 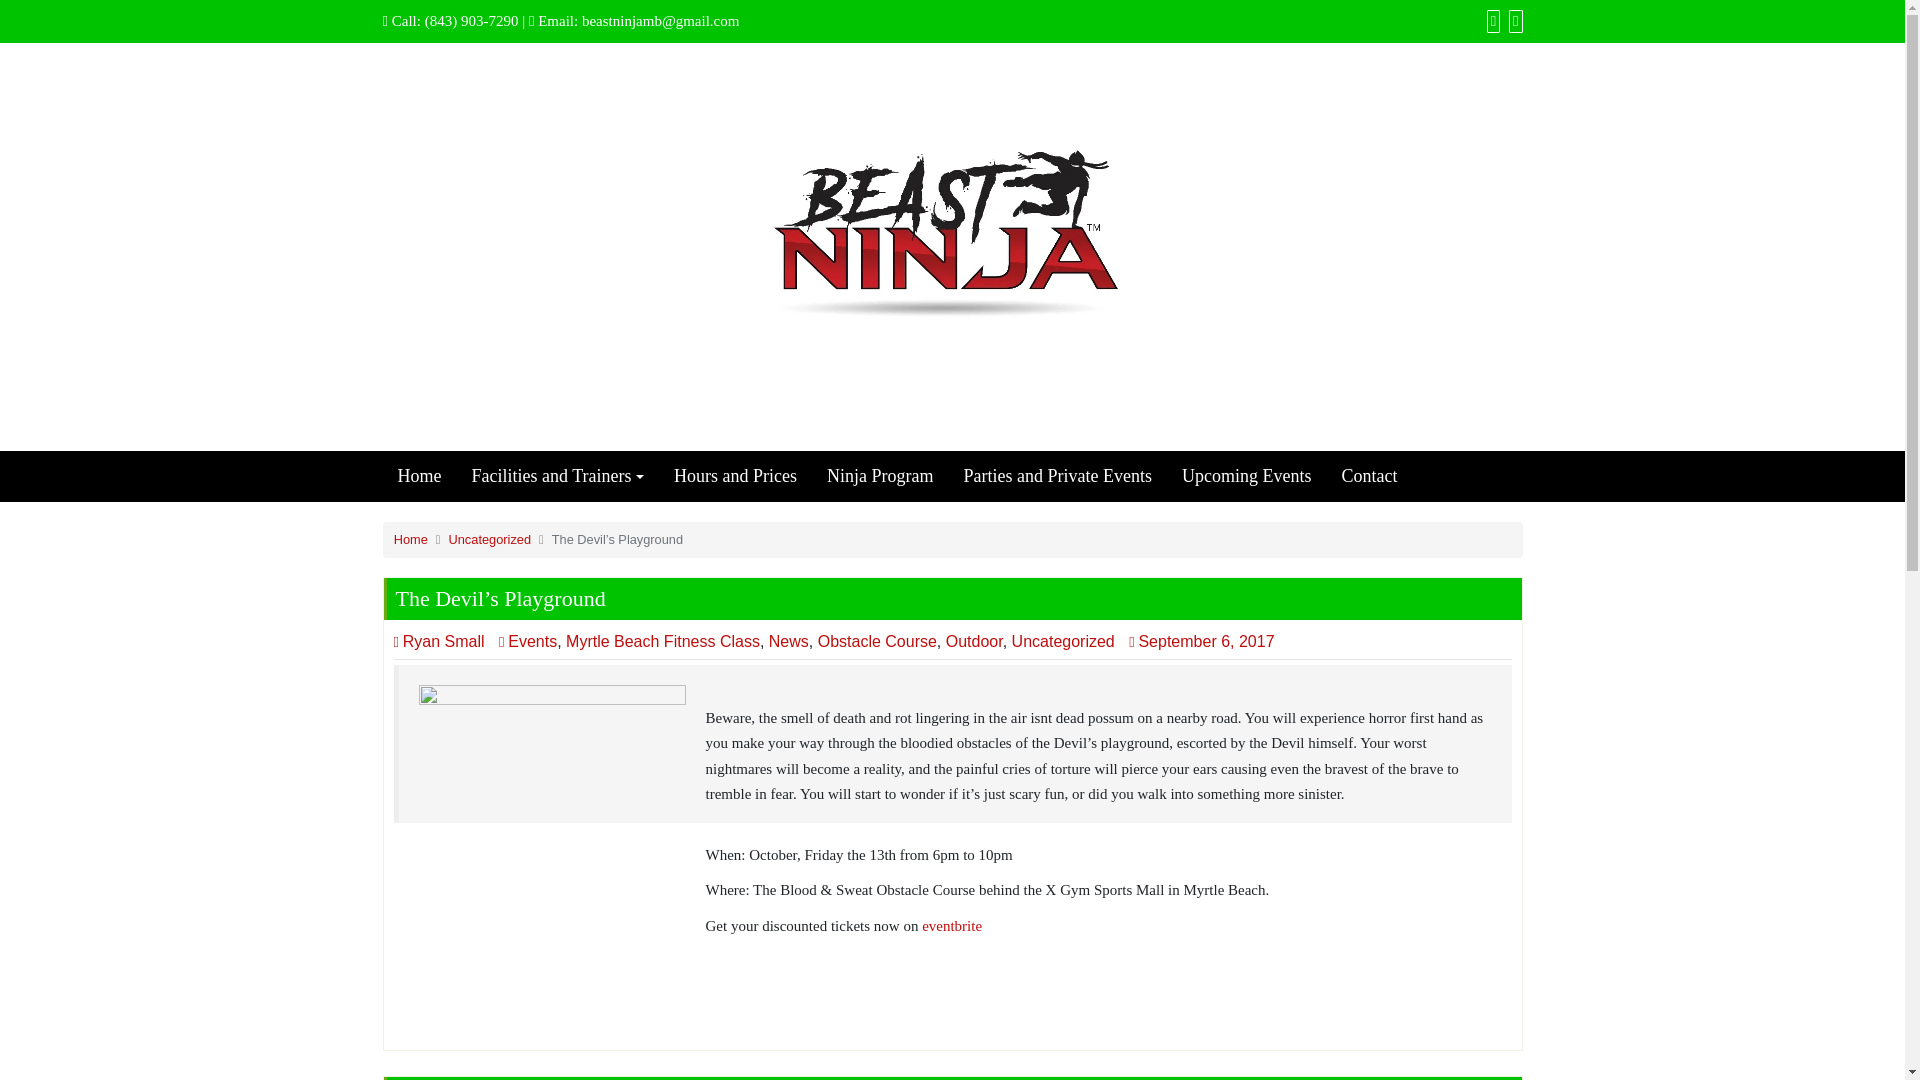 What do you see at coordinates (735, 476) in the screenshot?
I see `Hours and Prices` at bounding box center [735, 476].